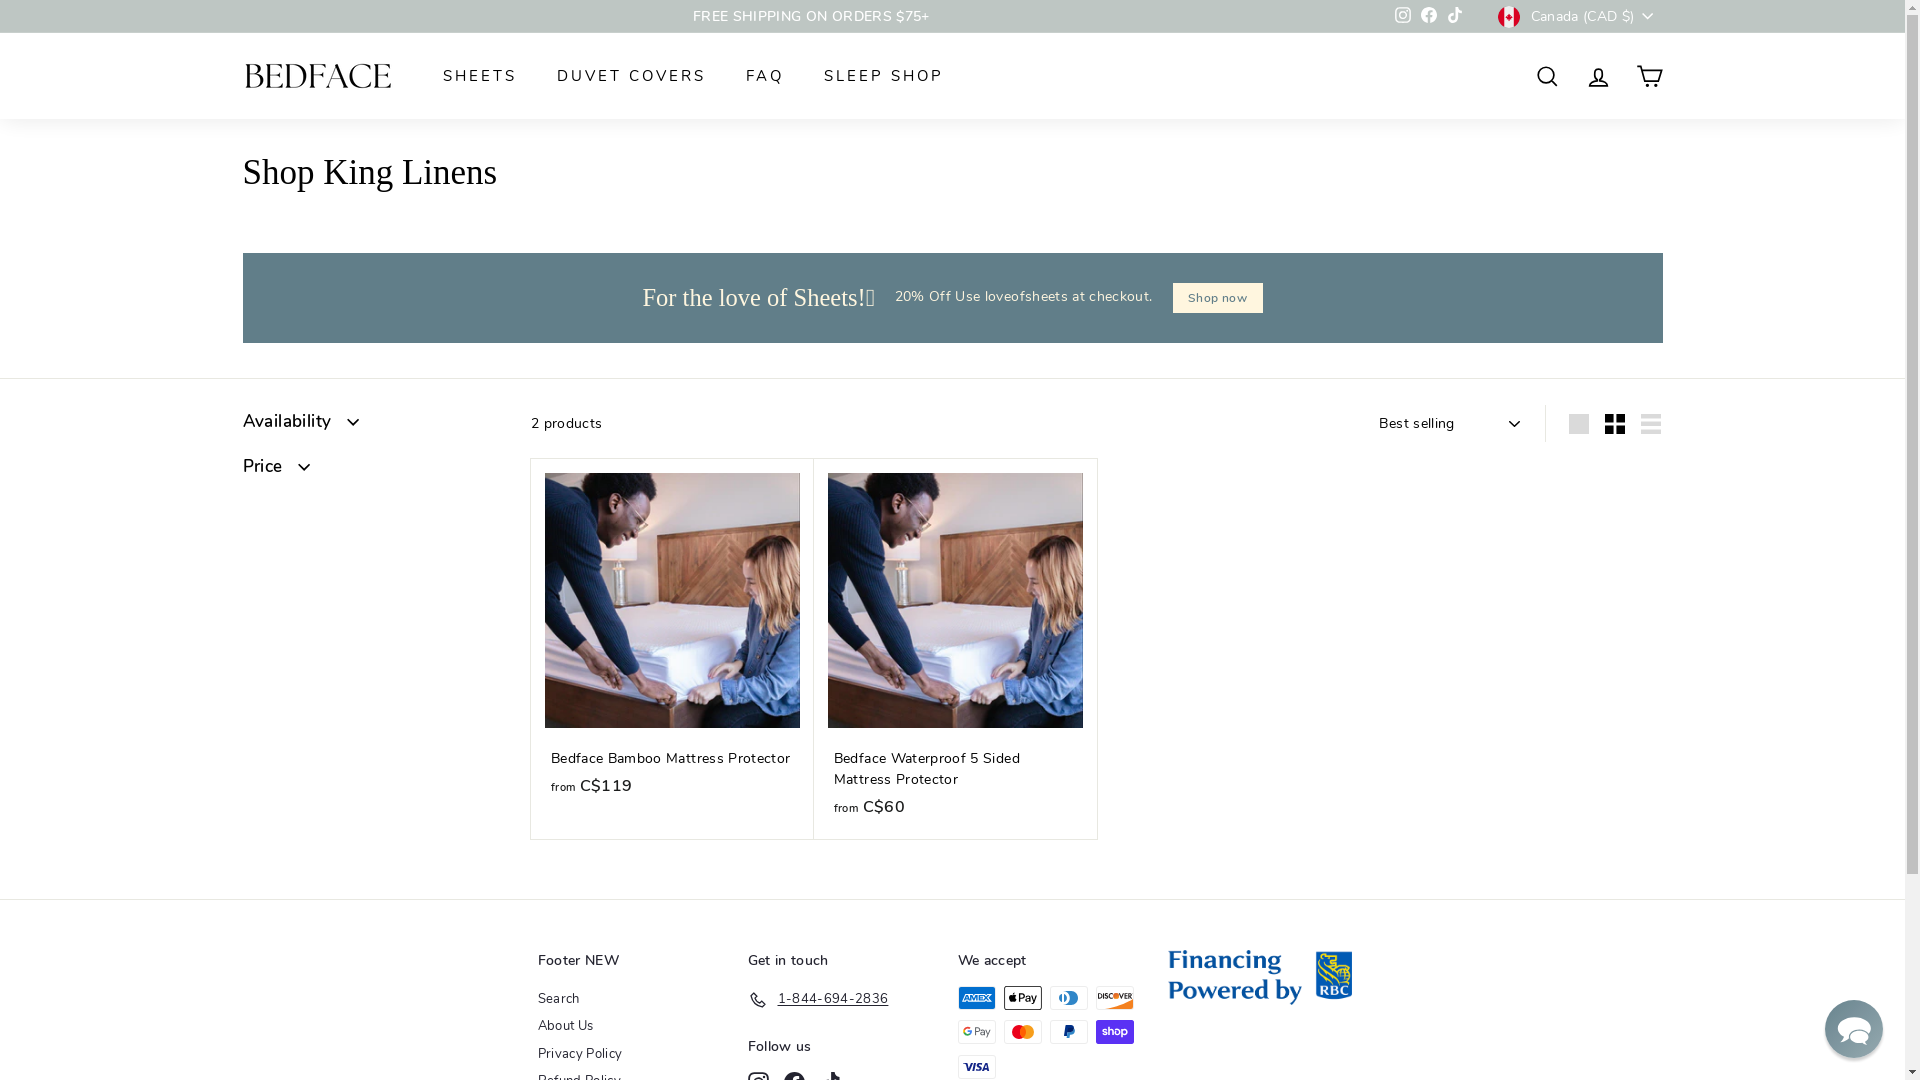 This screenshot has height=1080, width=1920. What do you see at coordinates (1455, 17) in the screenshot?
I see `TikTok` at bounding box center [1455, 17].